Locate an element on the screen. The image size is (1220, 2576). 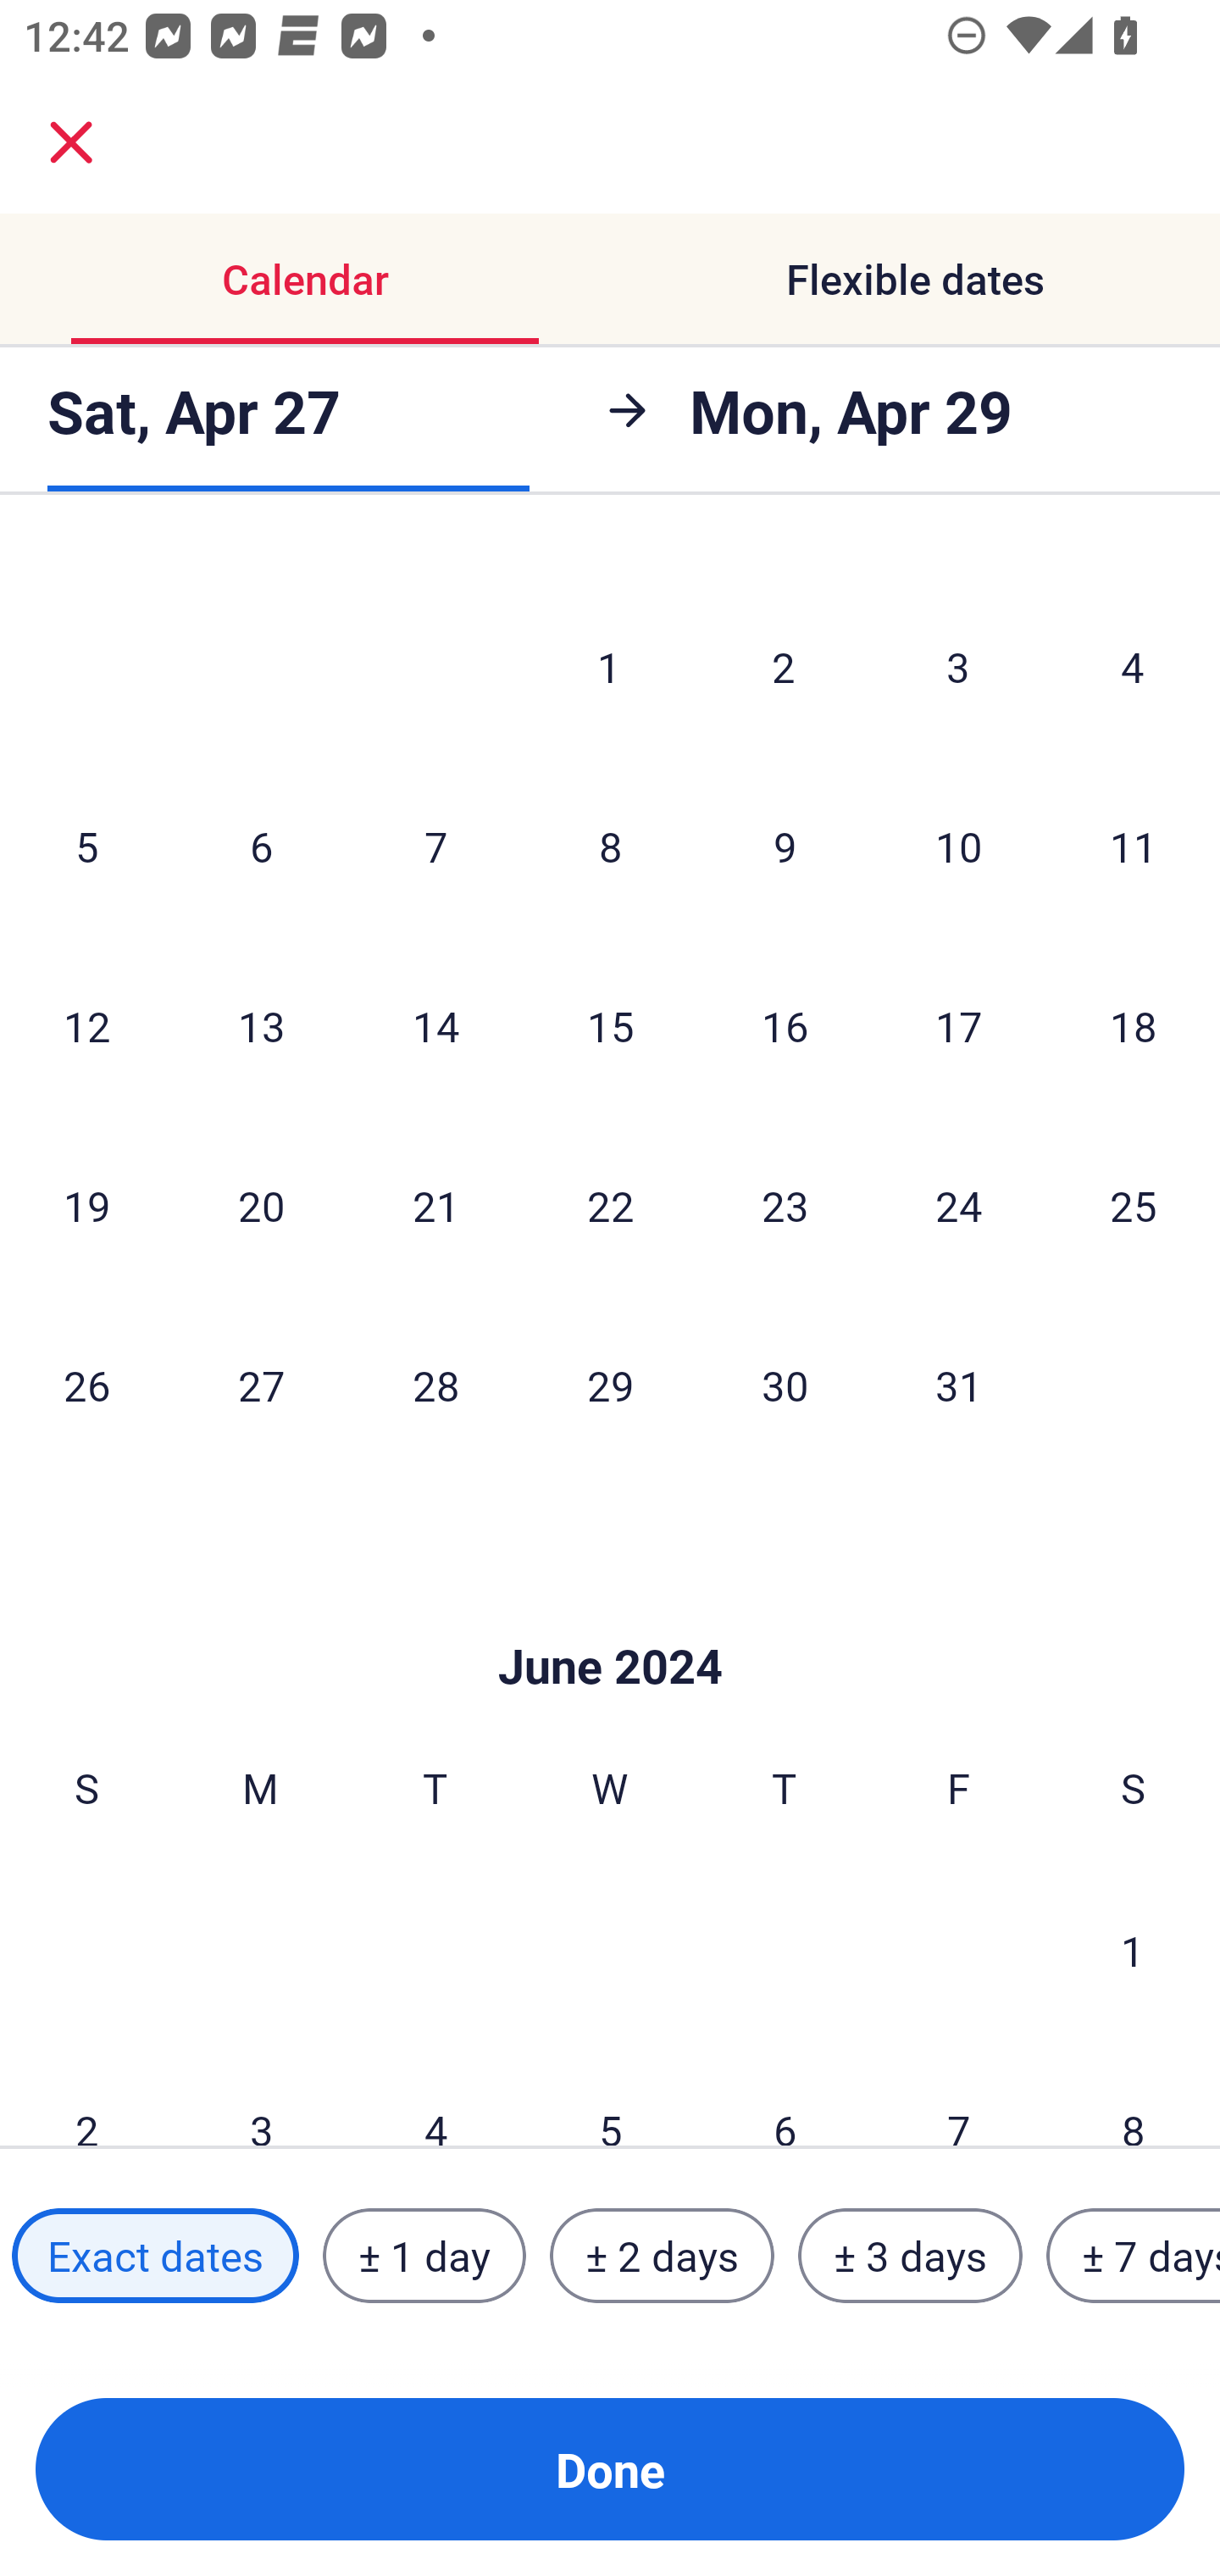
18 Saturday, May 18, 2024 is located at coordinates (1134, 1025).